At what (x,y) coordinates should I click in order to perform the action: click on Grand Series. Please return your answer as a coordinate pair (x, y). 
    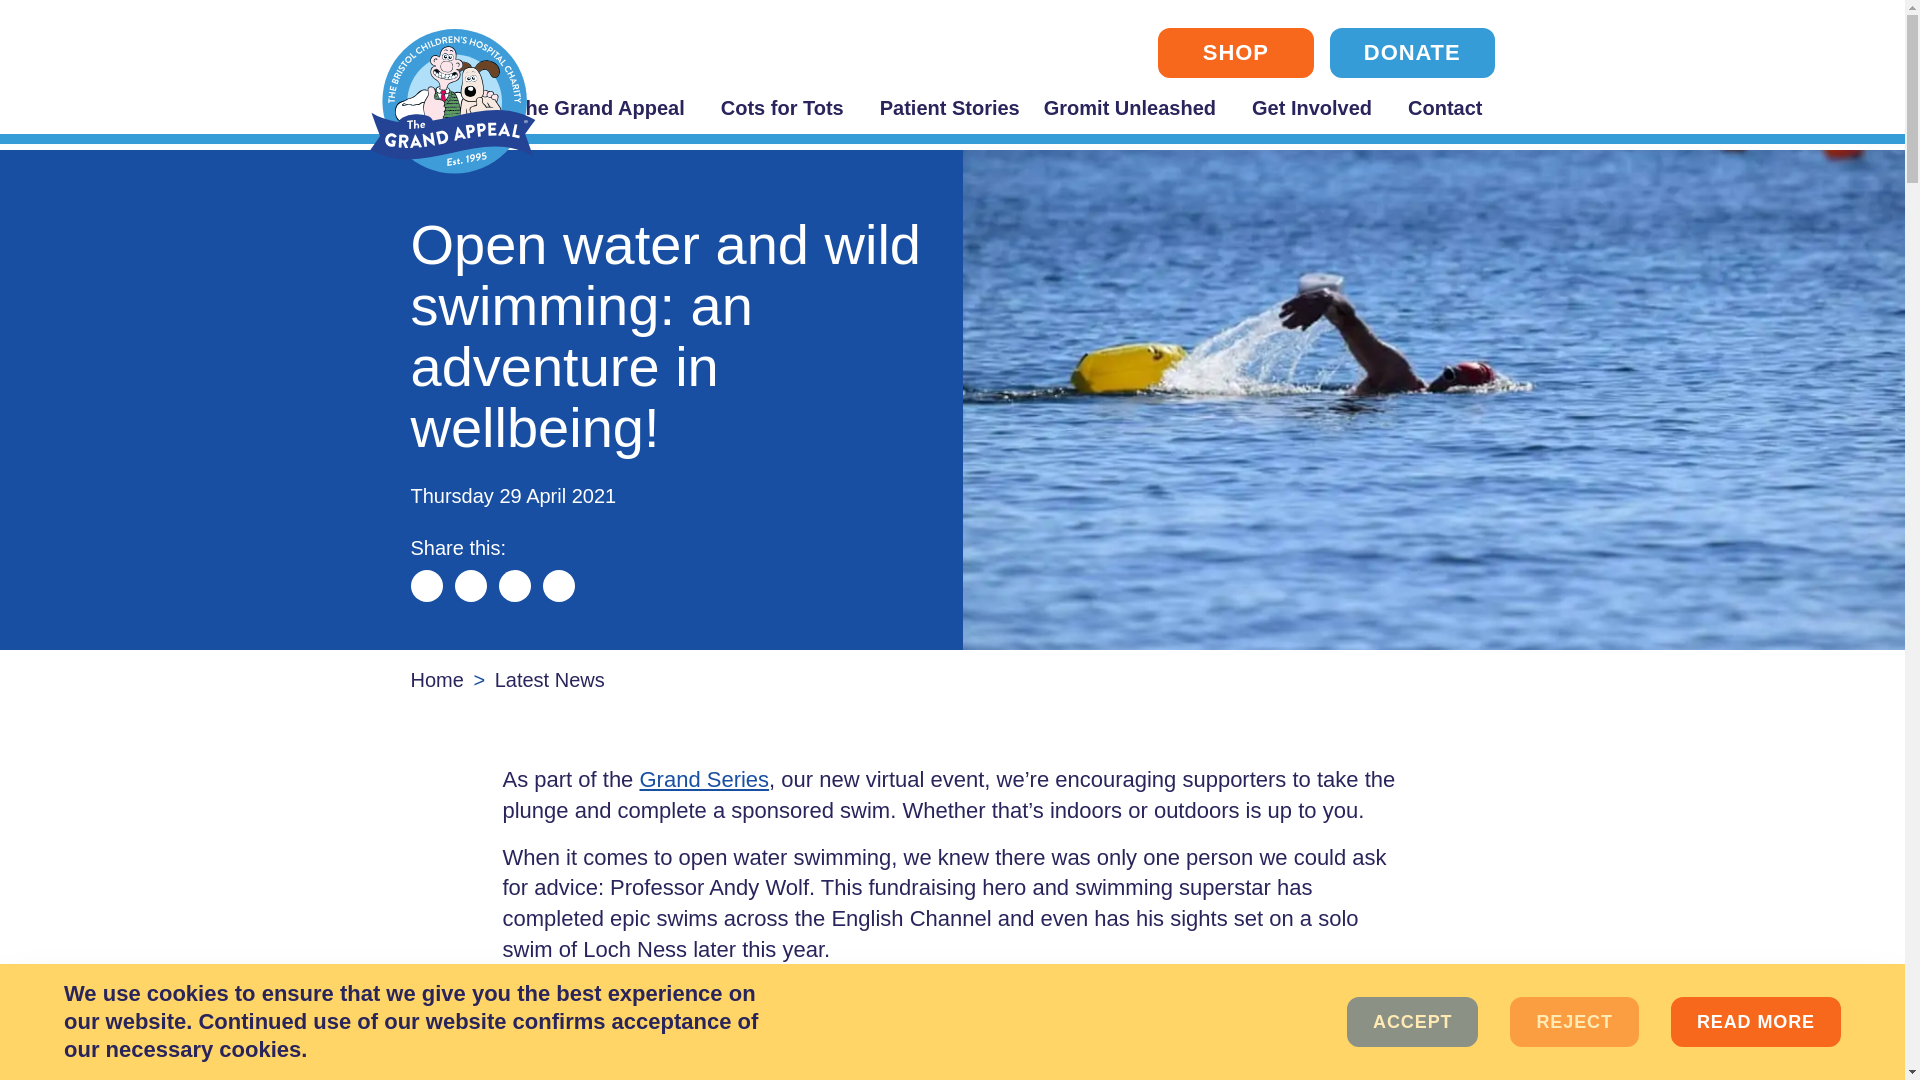
    Looking at the image, I should click on (704, 778).